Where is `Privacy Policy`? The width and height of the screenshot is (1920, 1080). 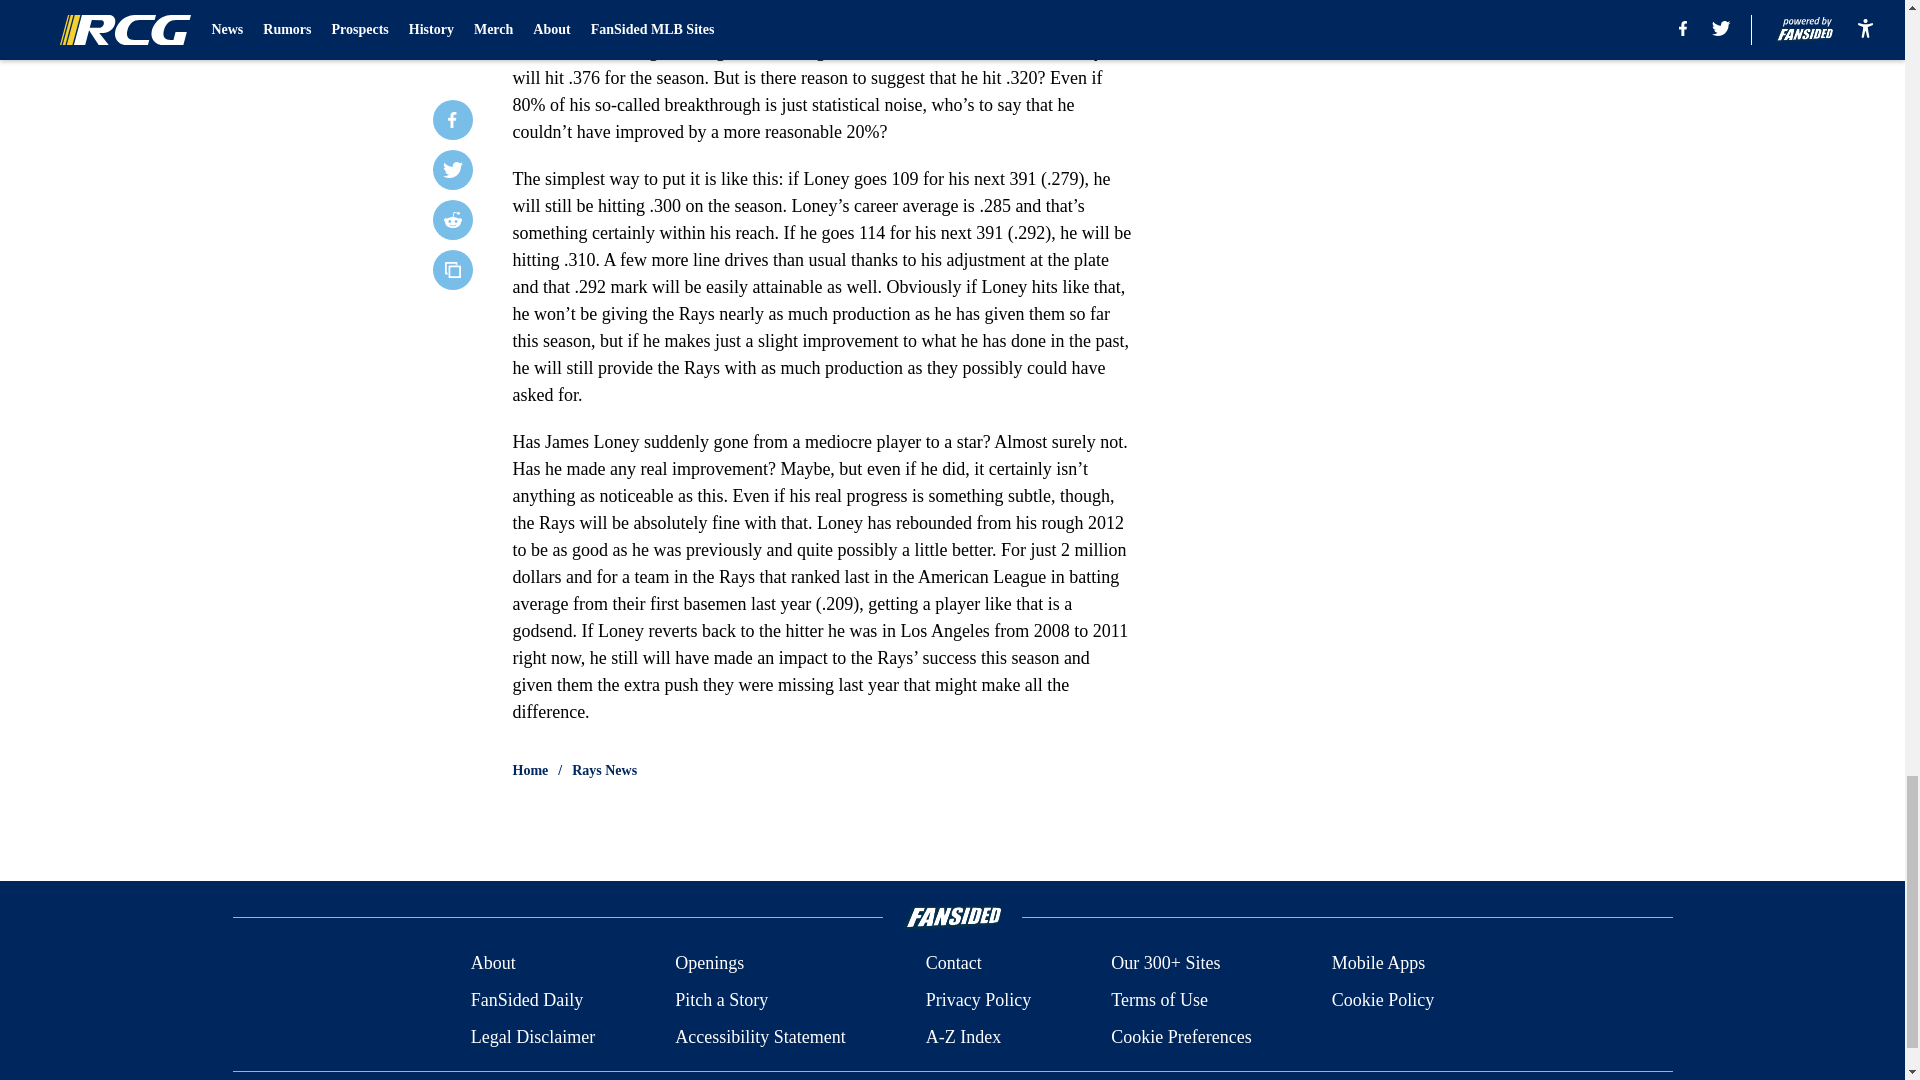 Privacy Policy is located at coordinates (978, 1000).